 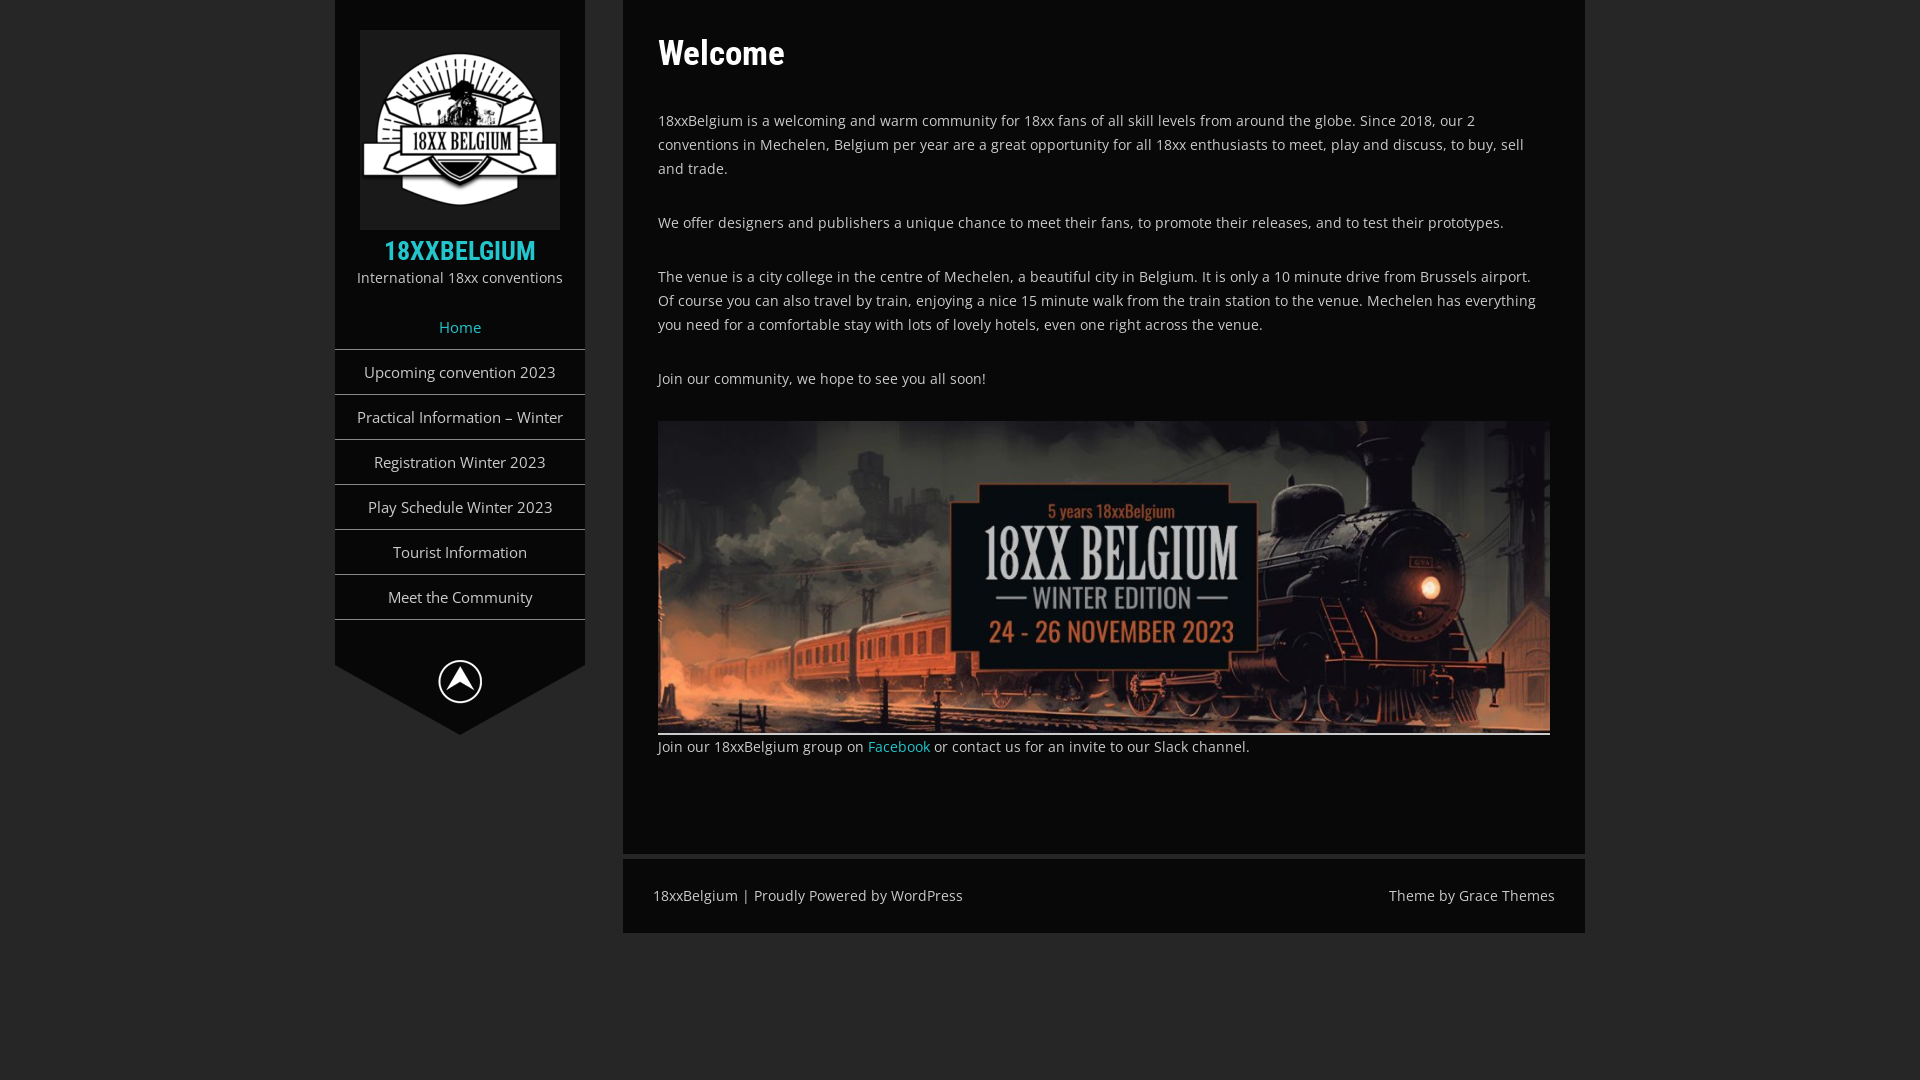 What do you see at coordinates (460, 507) in the screenshot?
I see `Play Schedule Winter 2023` at bounding box center [460, 507].